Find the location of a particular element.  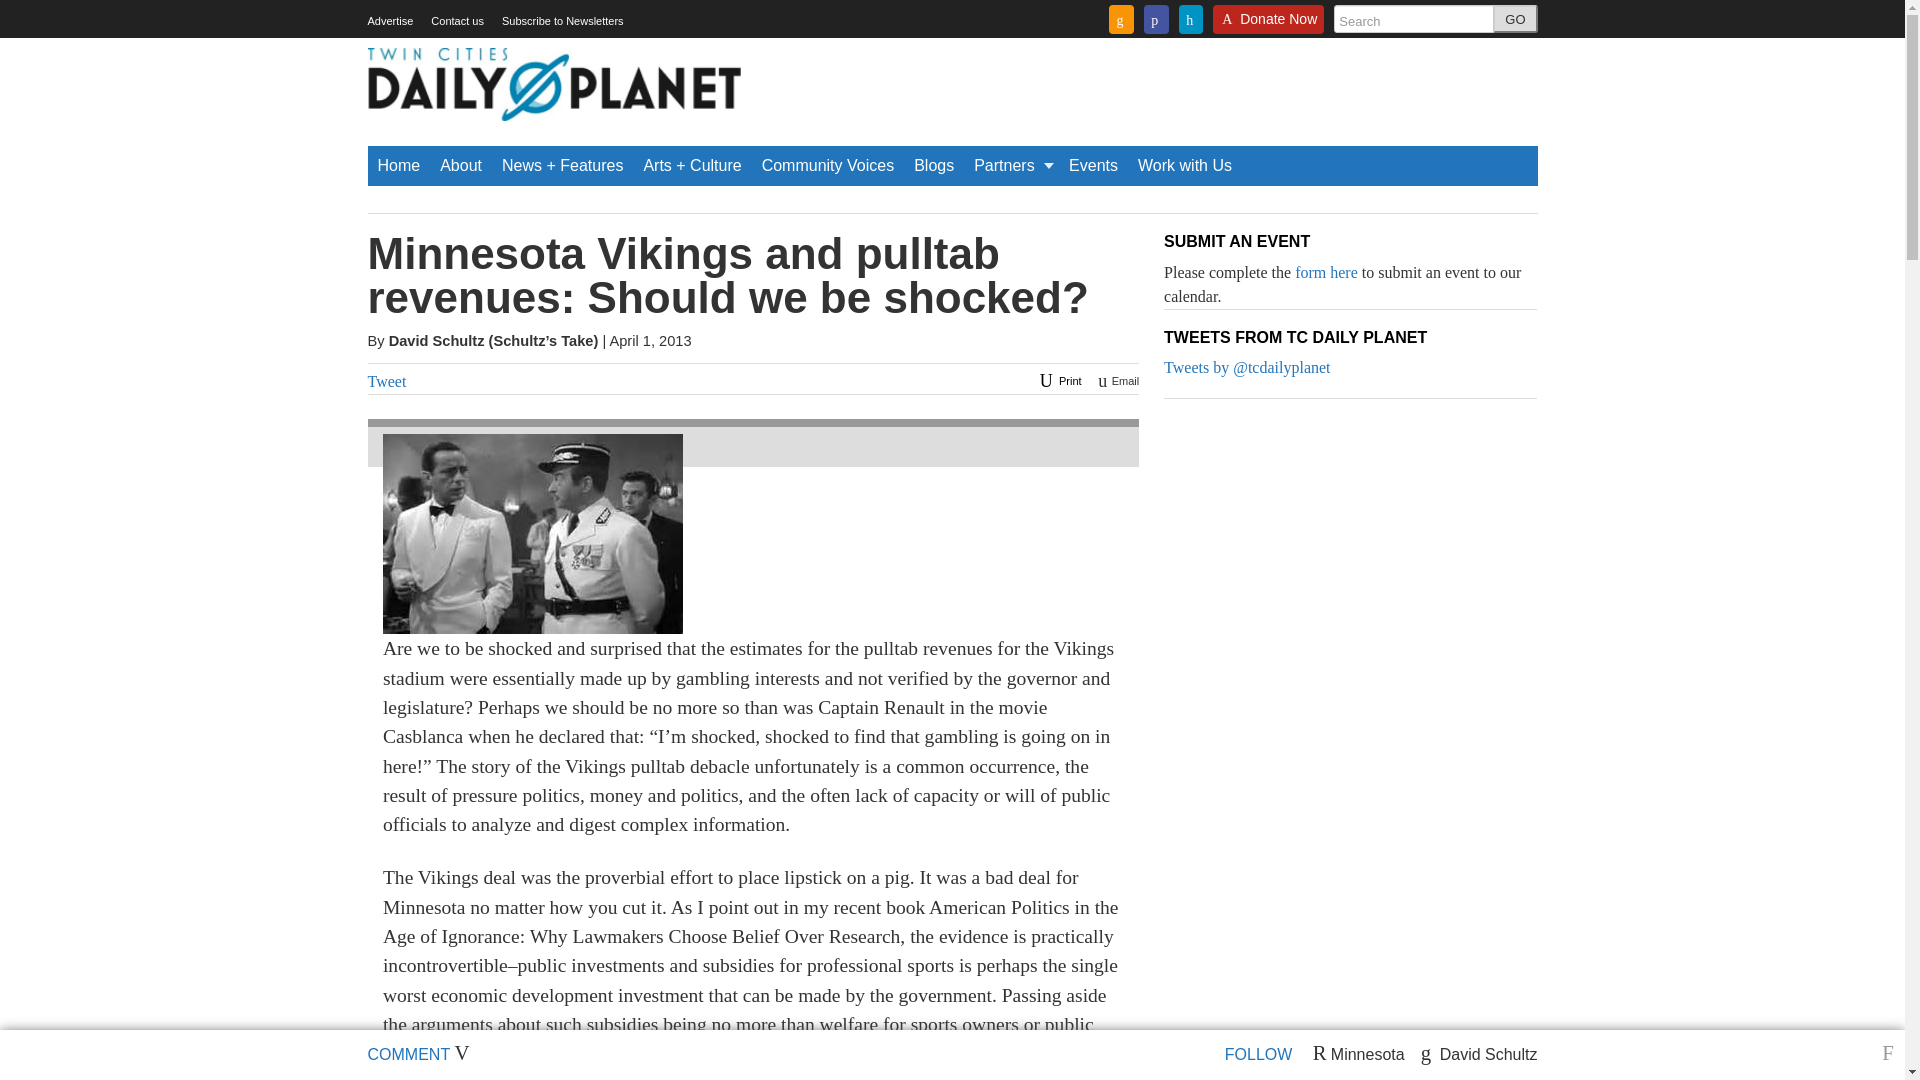

Events is located at coordinates (1094, 165).